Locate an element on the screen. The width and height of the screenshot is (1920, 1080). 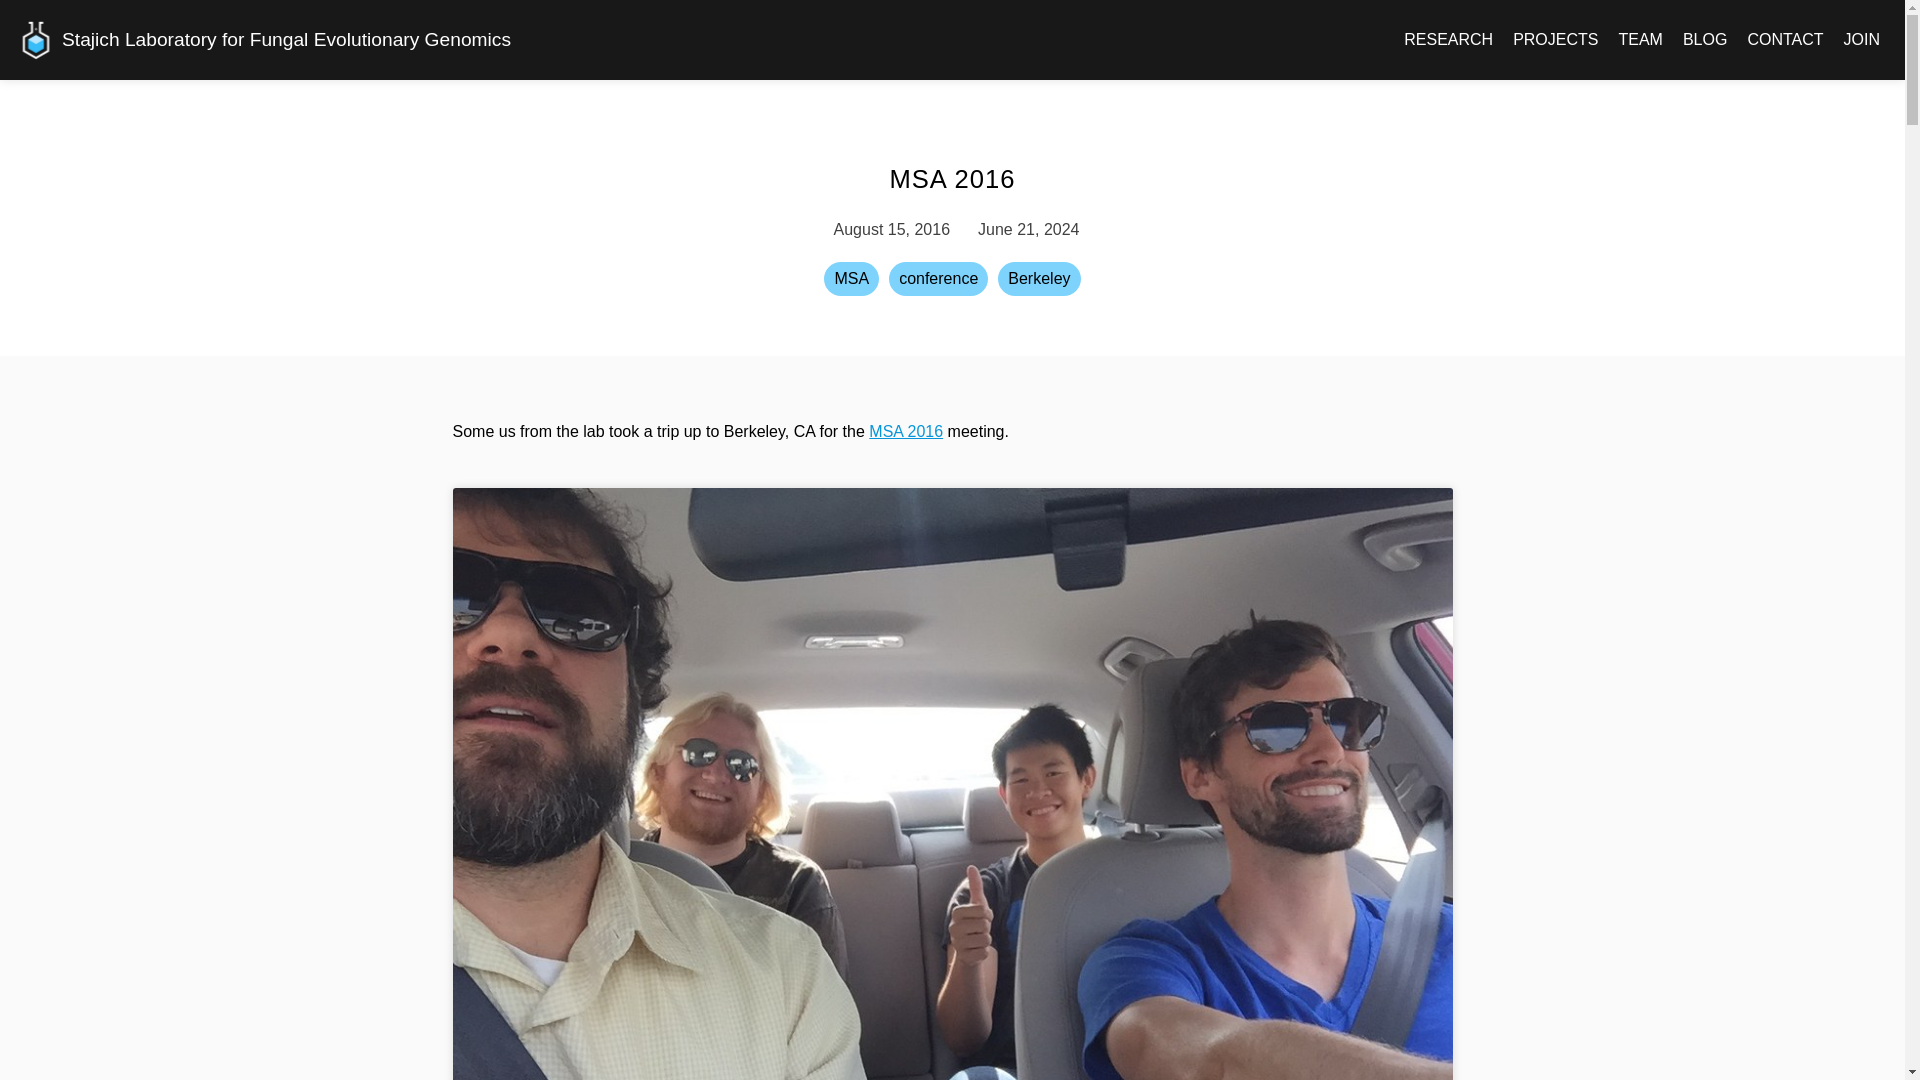
CONTACT is located at coordinates (1784, 40).